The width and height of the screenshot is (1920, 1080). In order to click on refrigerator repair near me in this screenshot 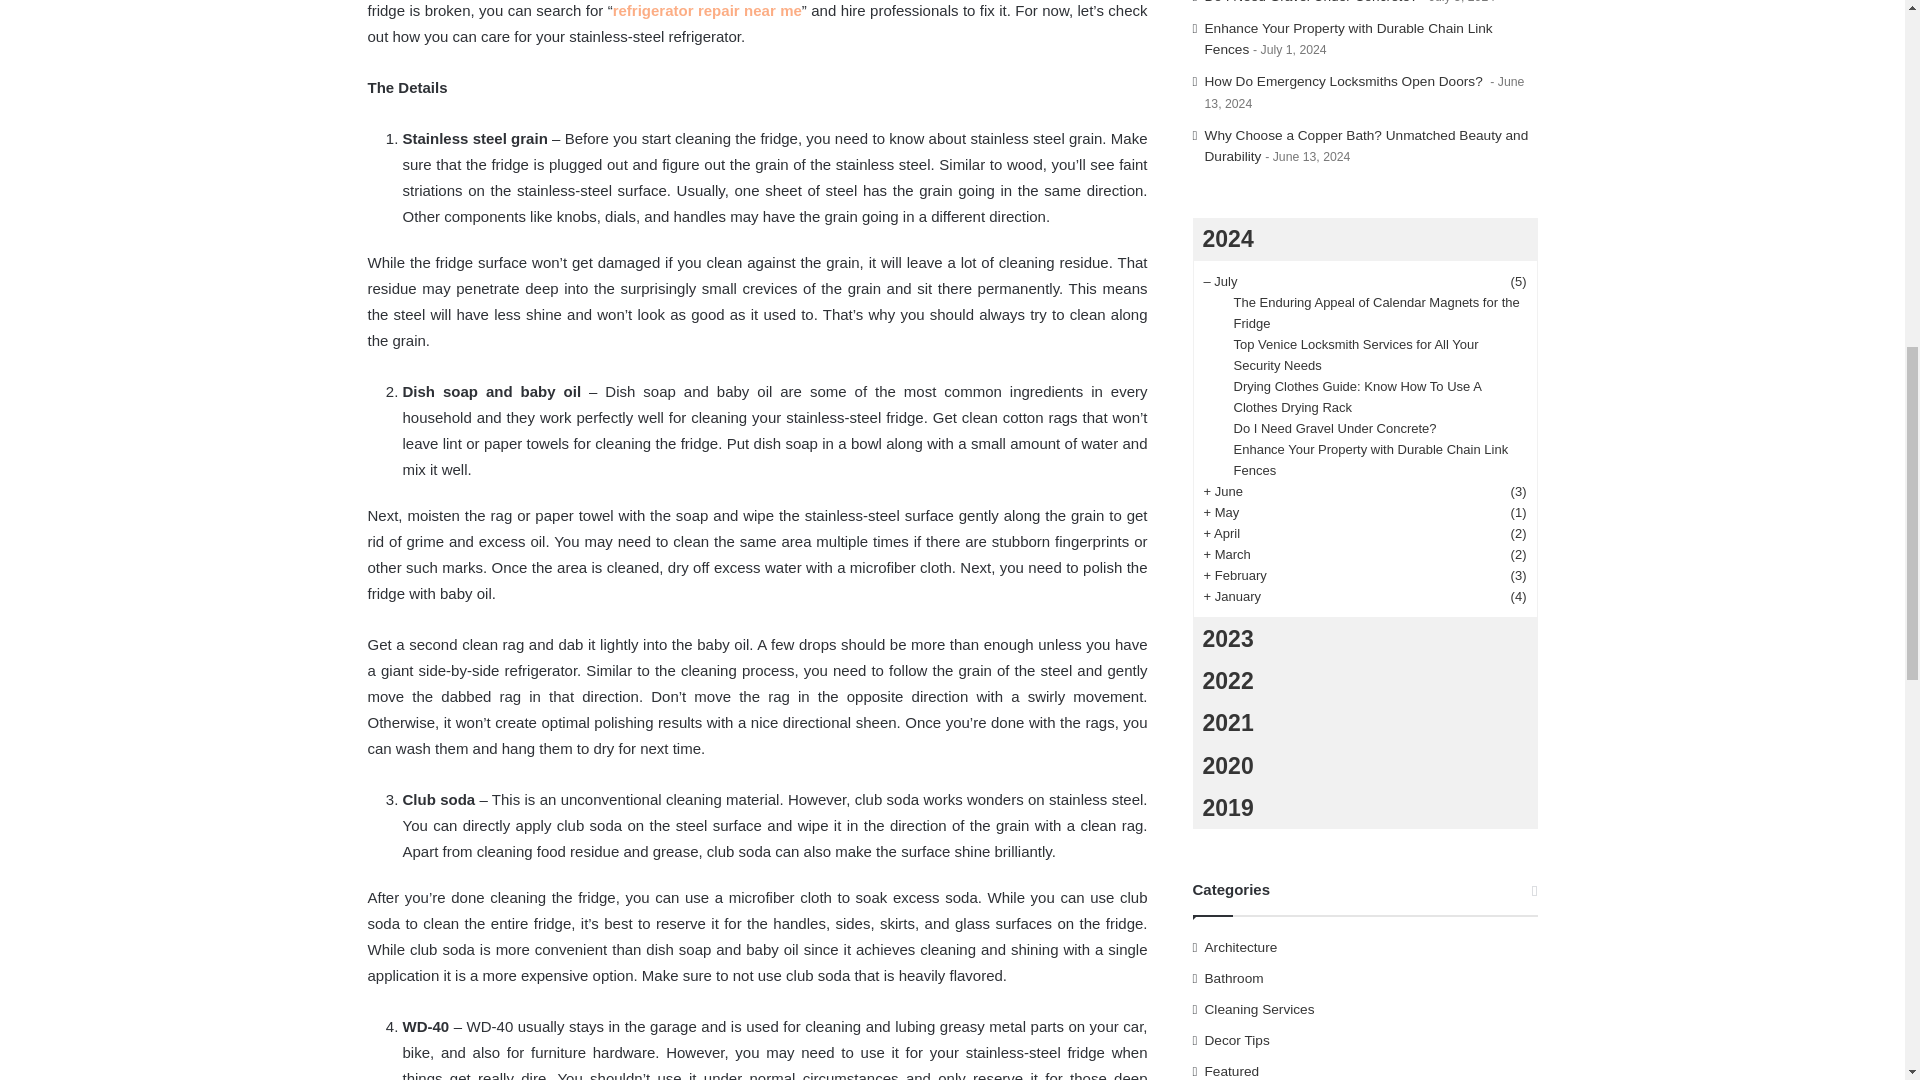, I will do `click(707, 10)`.